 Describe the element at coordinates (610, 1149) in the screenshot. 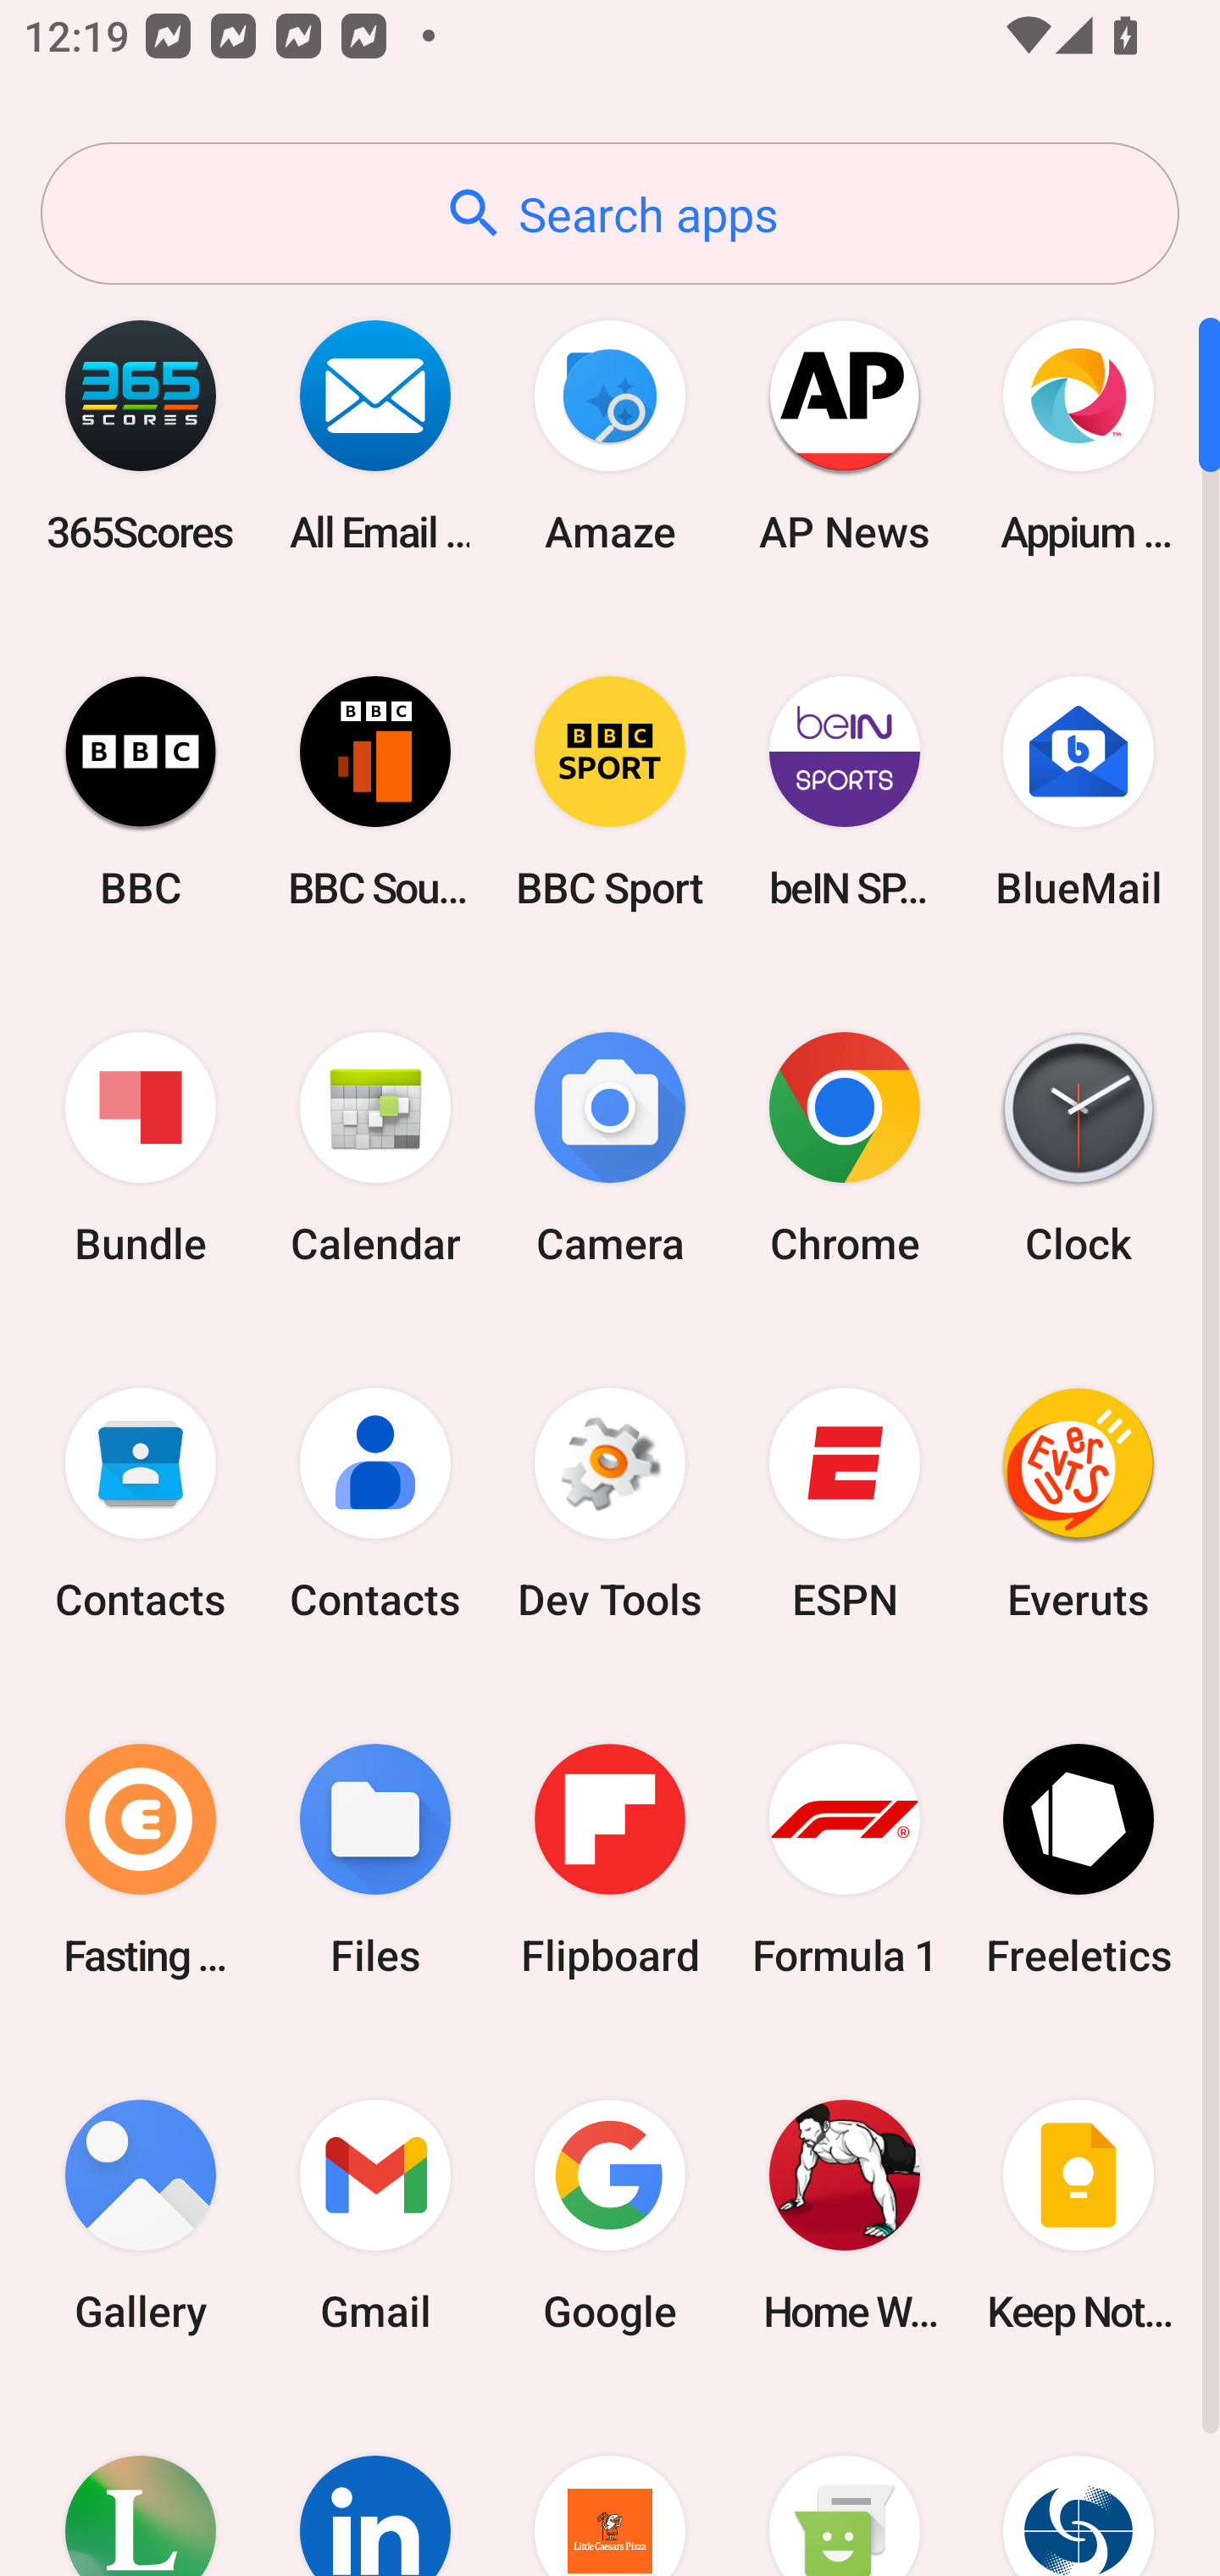

I see `Camera` at that location.